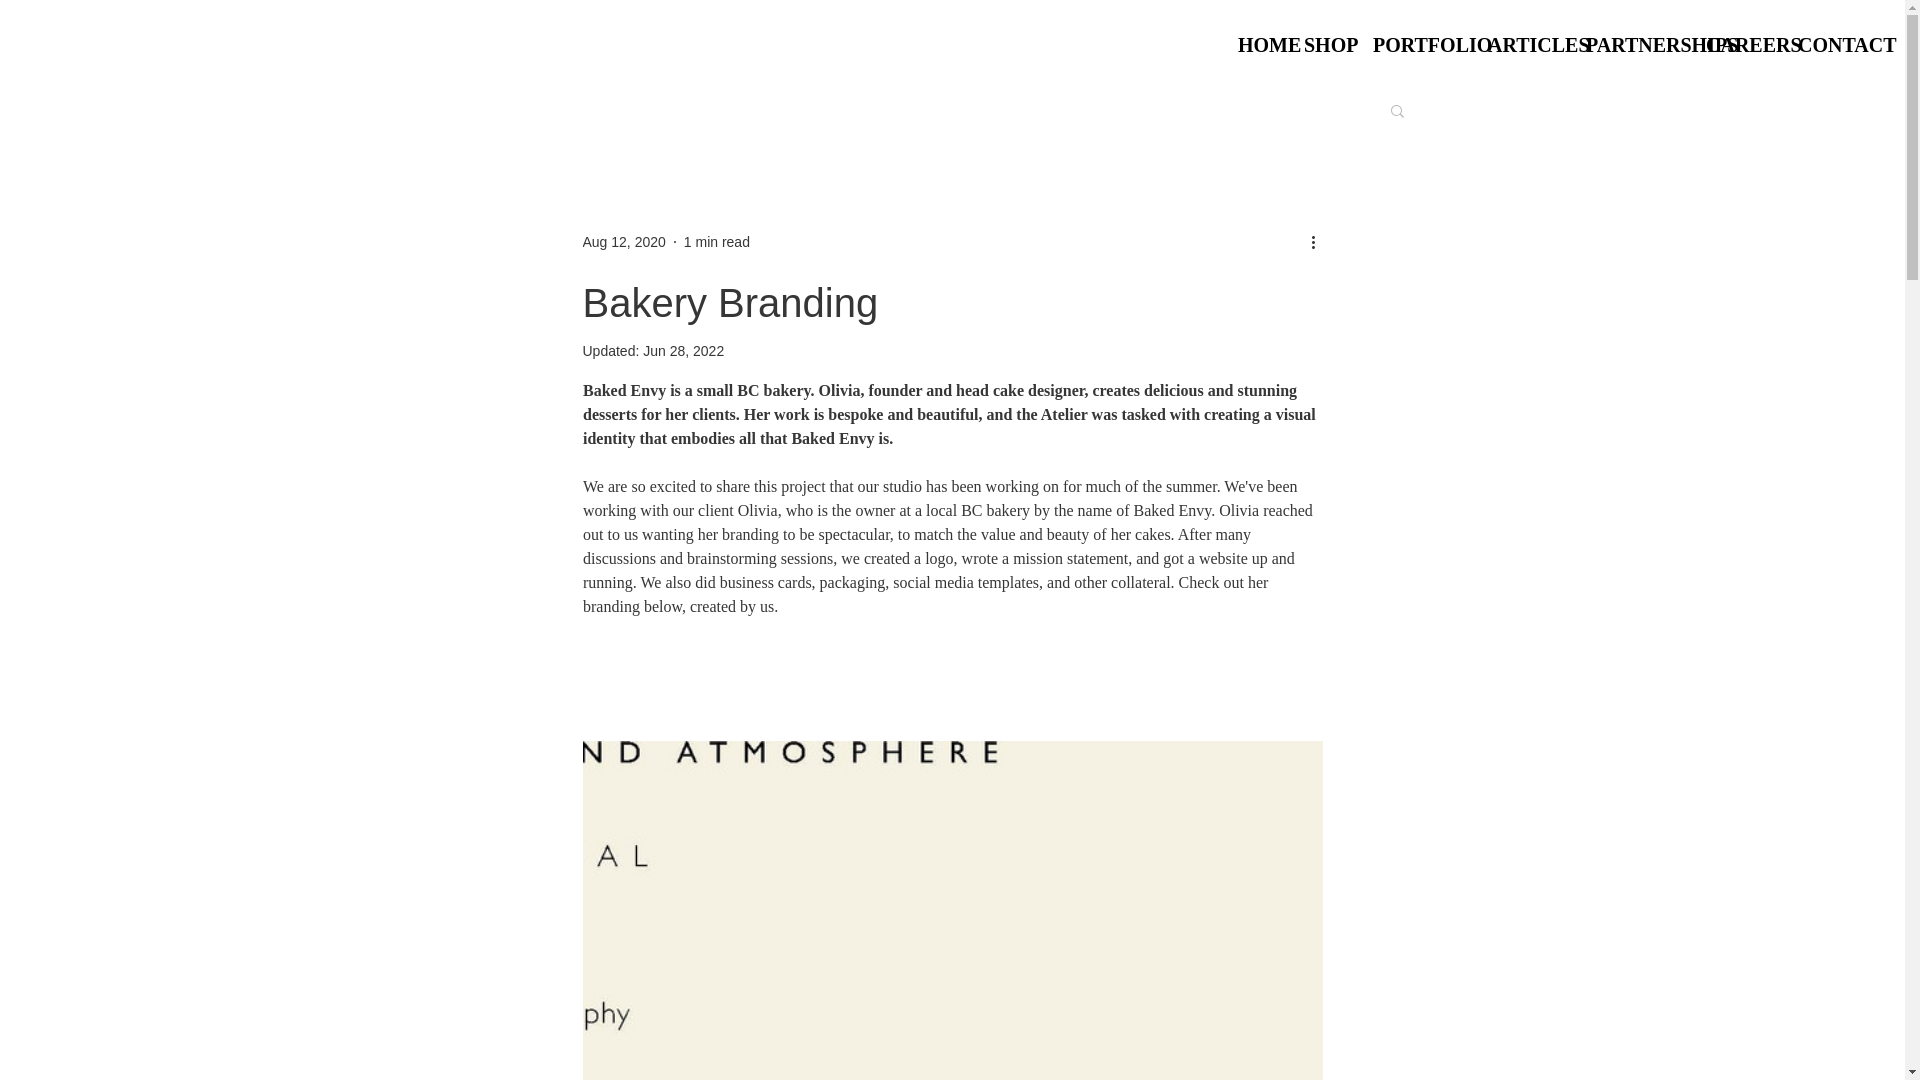 The width and height of the screenshot is (1920, 1080). I want to click on PARTNERSHIPS, so click(1630, 45).